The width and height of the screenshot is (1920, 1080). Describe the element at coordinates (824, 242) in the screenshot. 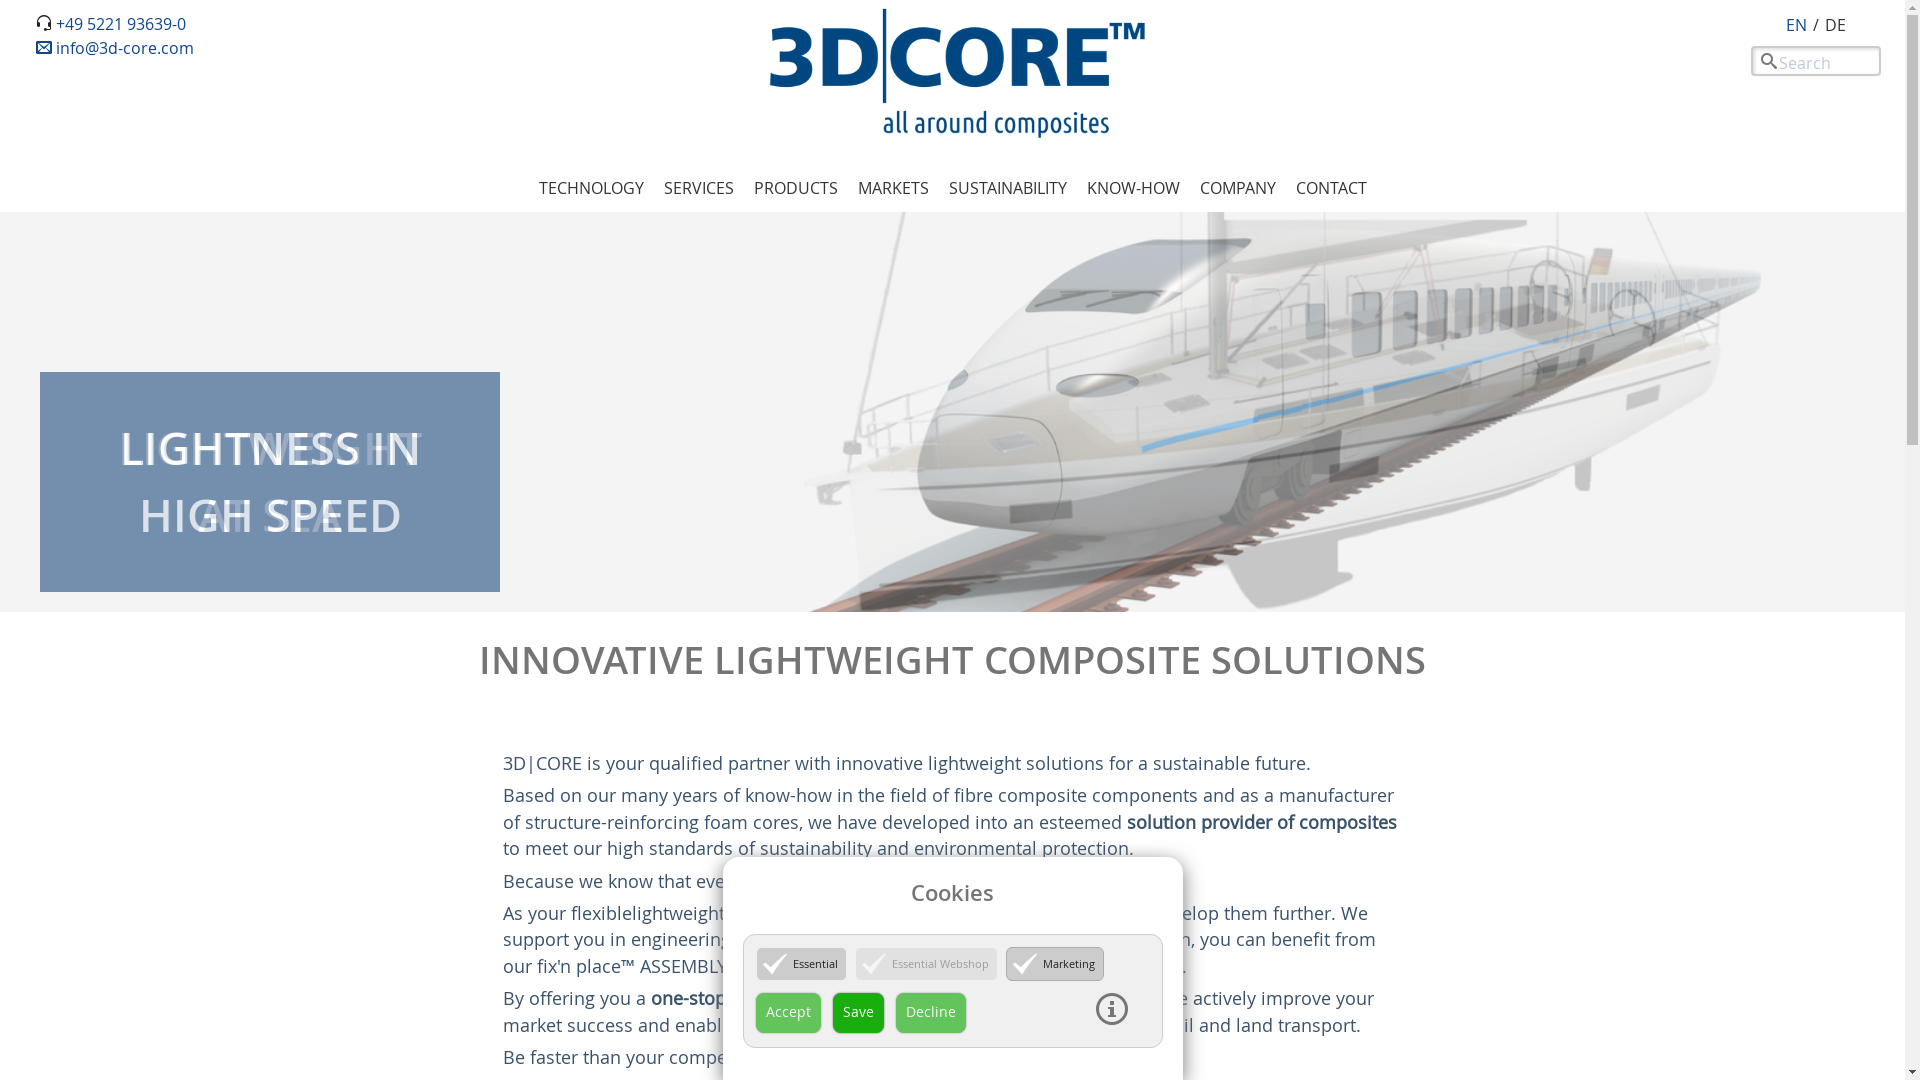

I see `ENGINEERING` at that location.